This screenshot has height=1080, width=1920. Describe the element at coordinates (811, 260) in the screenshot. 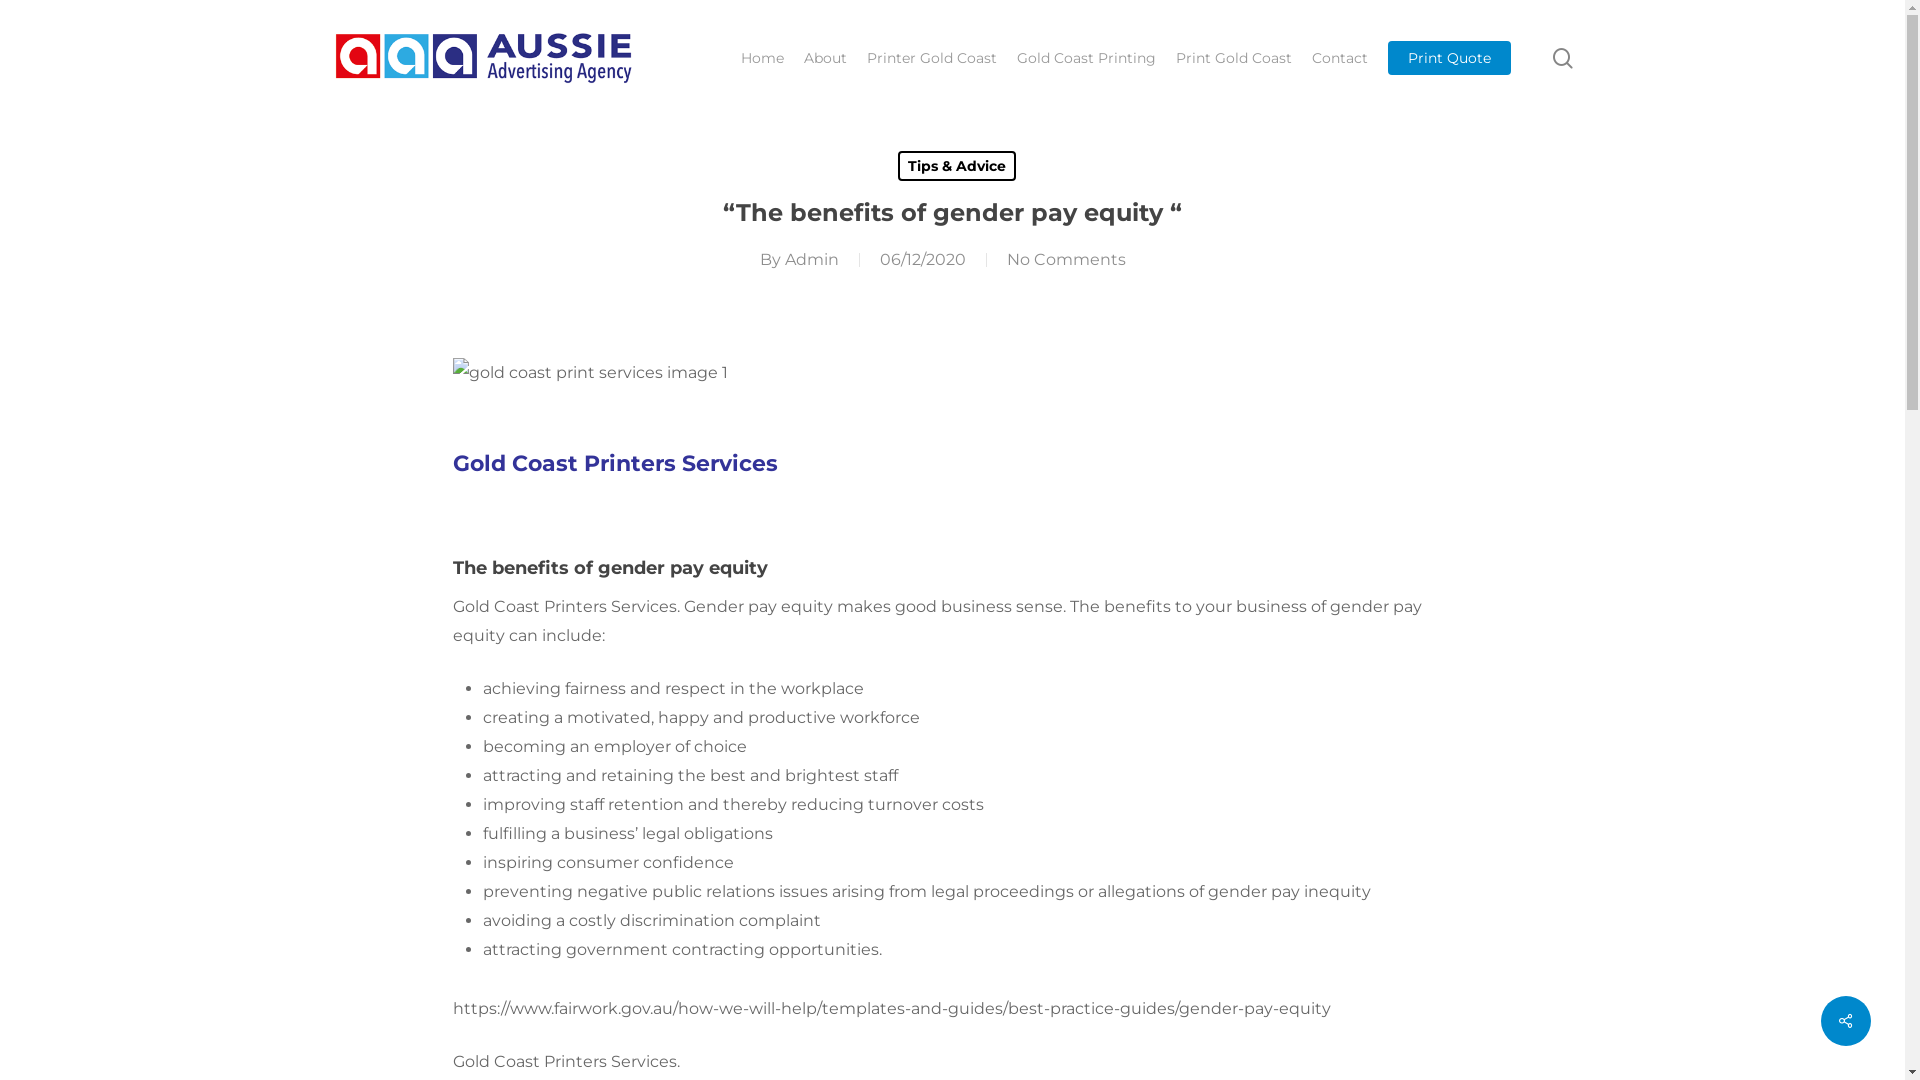

I see `Admin` at that location.